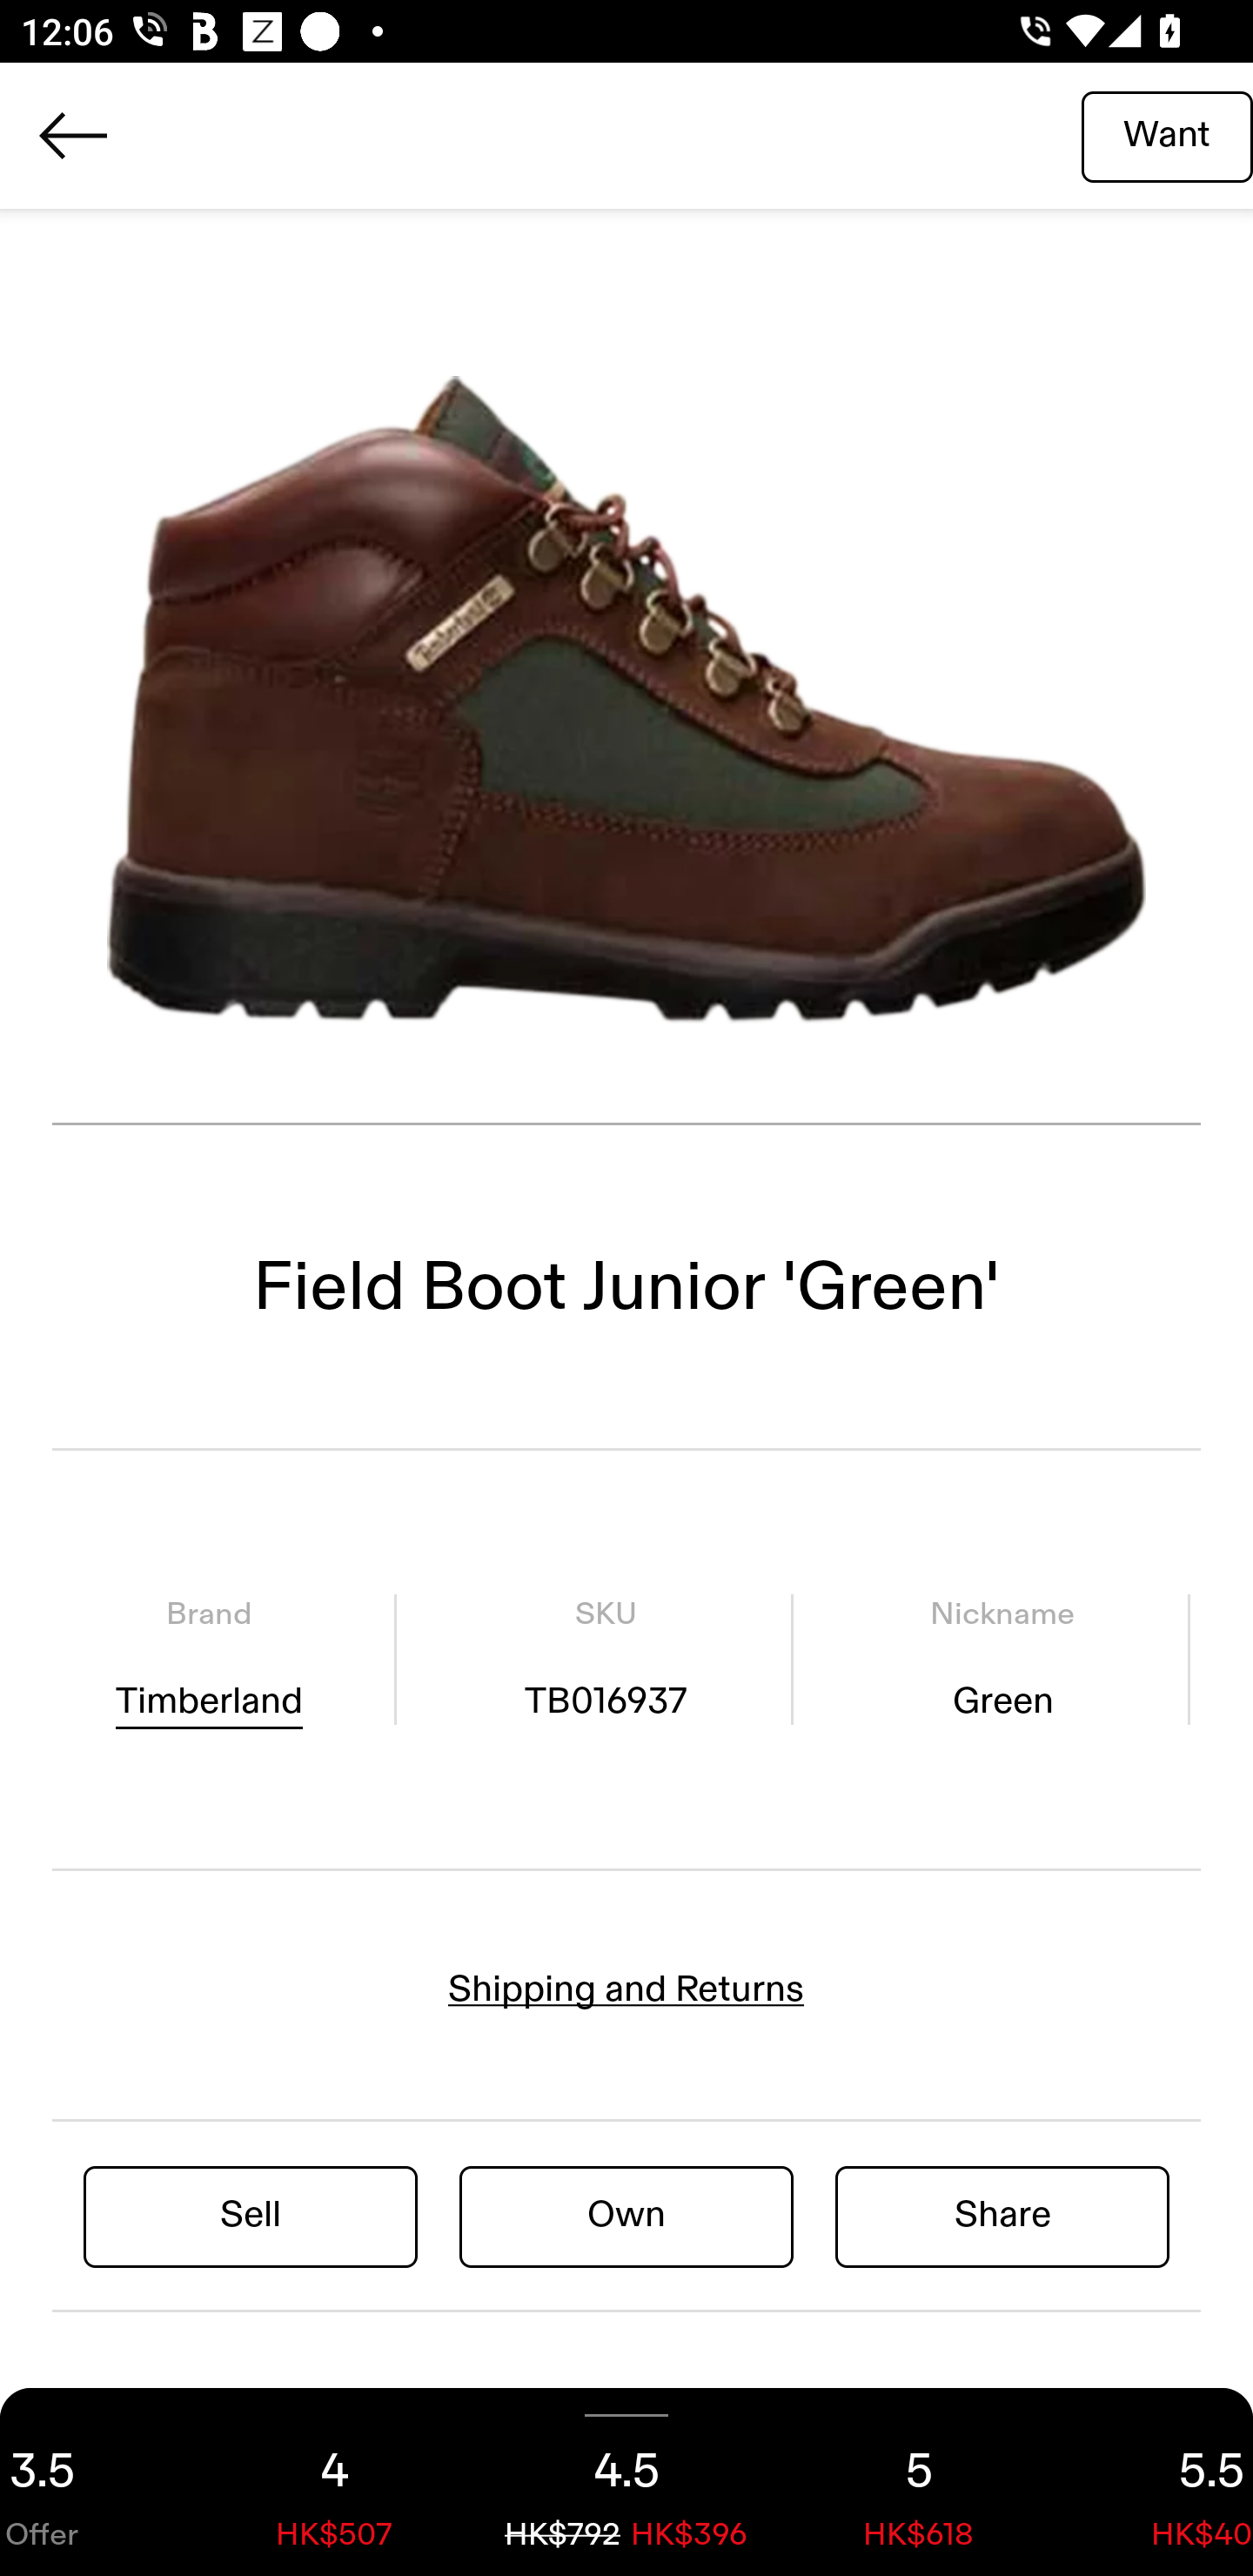 The height and width of the screenshot is (2576, 1253). Describe the element at coordinates (334, 2482) in the screenshot. I see `4 HK$507` at that location.